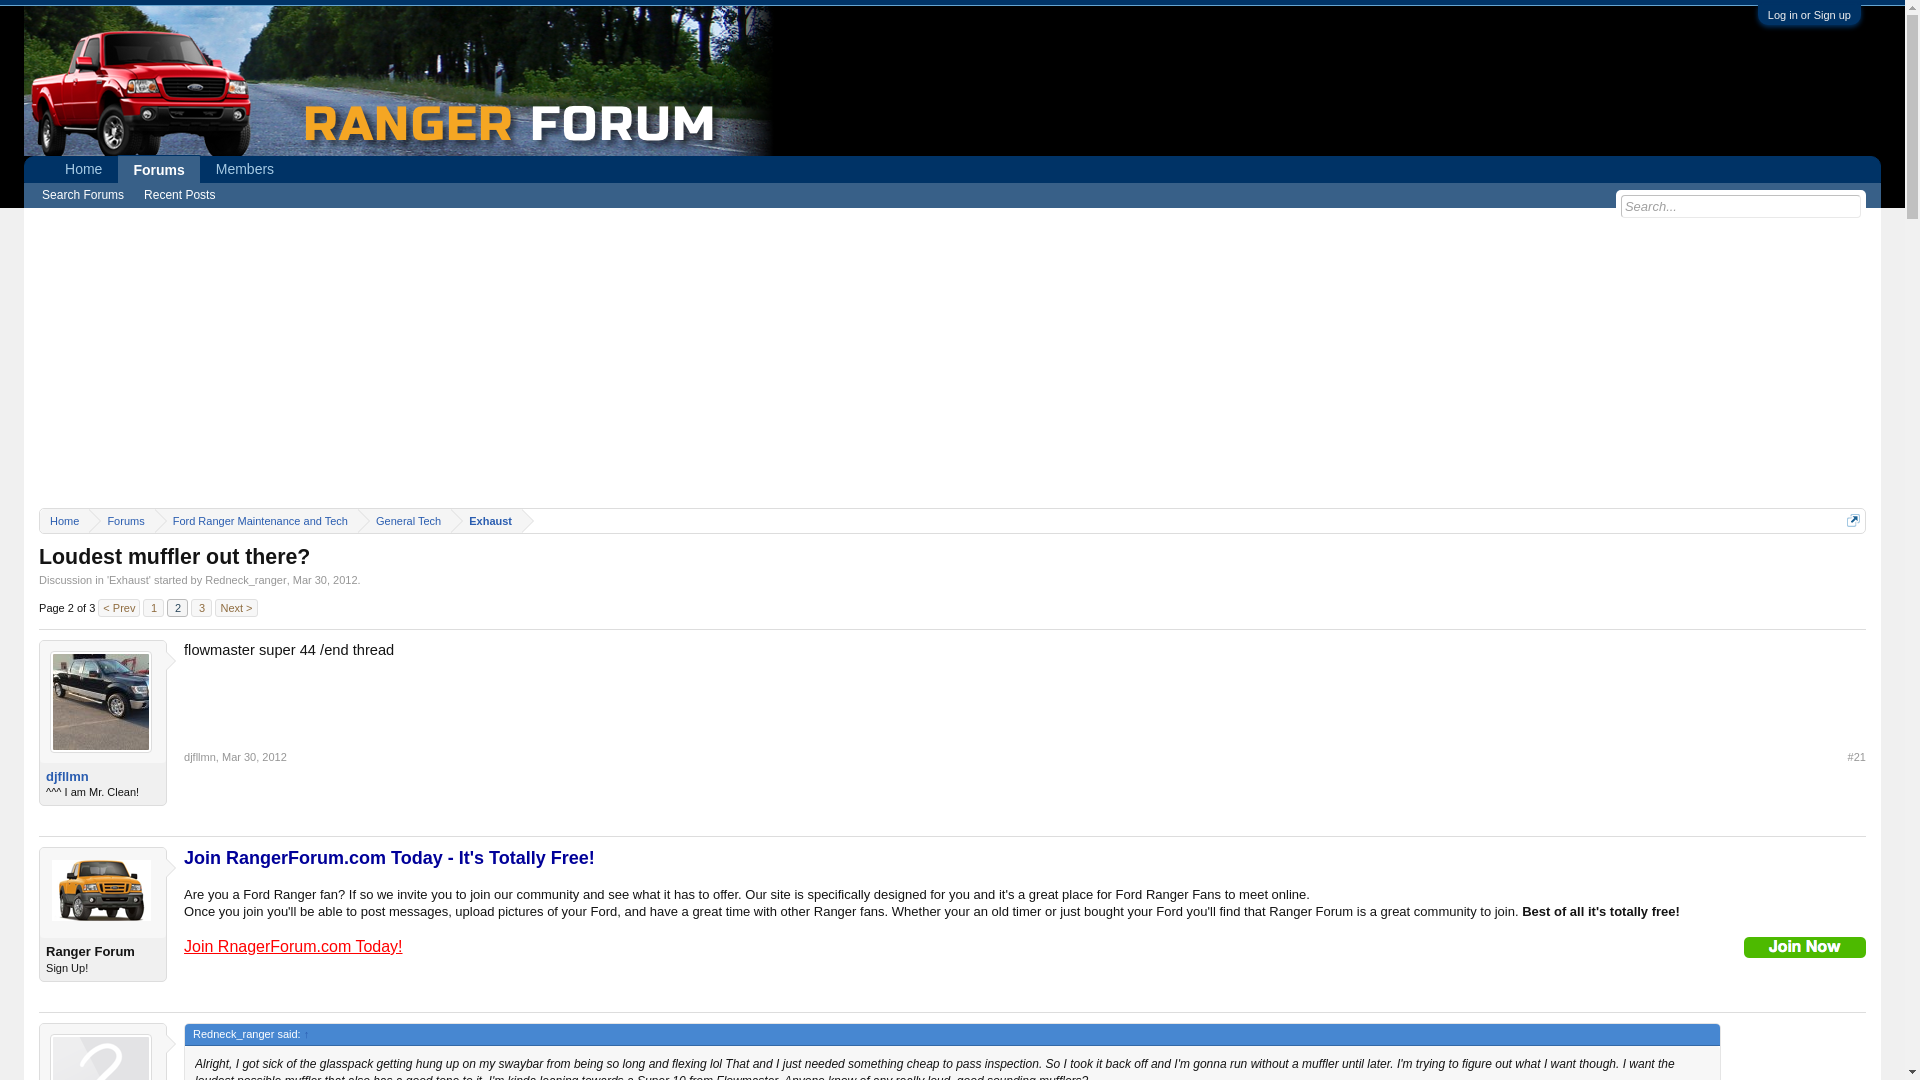 This screenshot has height=1080, width=1920. What do you see at coordinates (404, 520) in the screenshot?
I see `General Tech` at bounding box center [404, 520].